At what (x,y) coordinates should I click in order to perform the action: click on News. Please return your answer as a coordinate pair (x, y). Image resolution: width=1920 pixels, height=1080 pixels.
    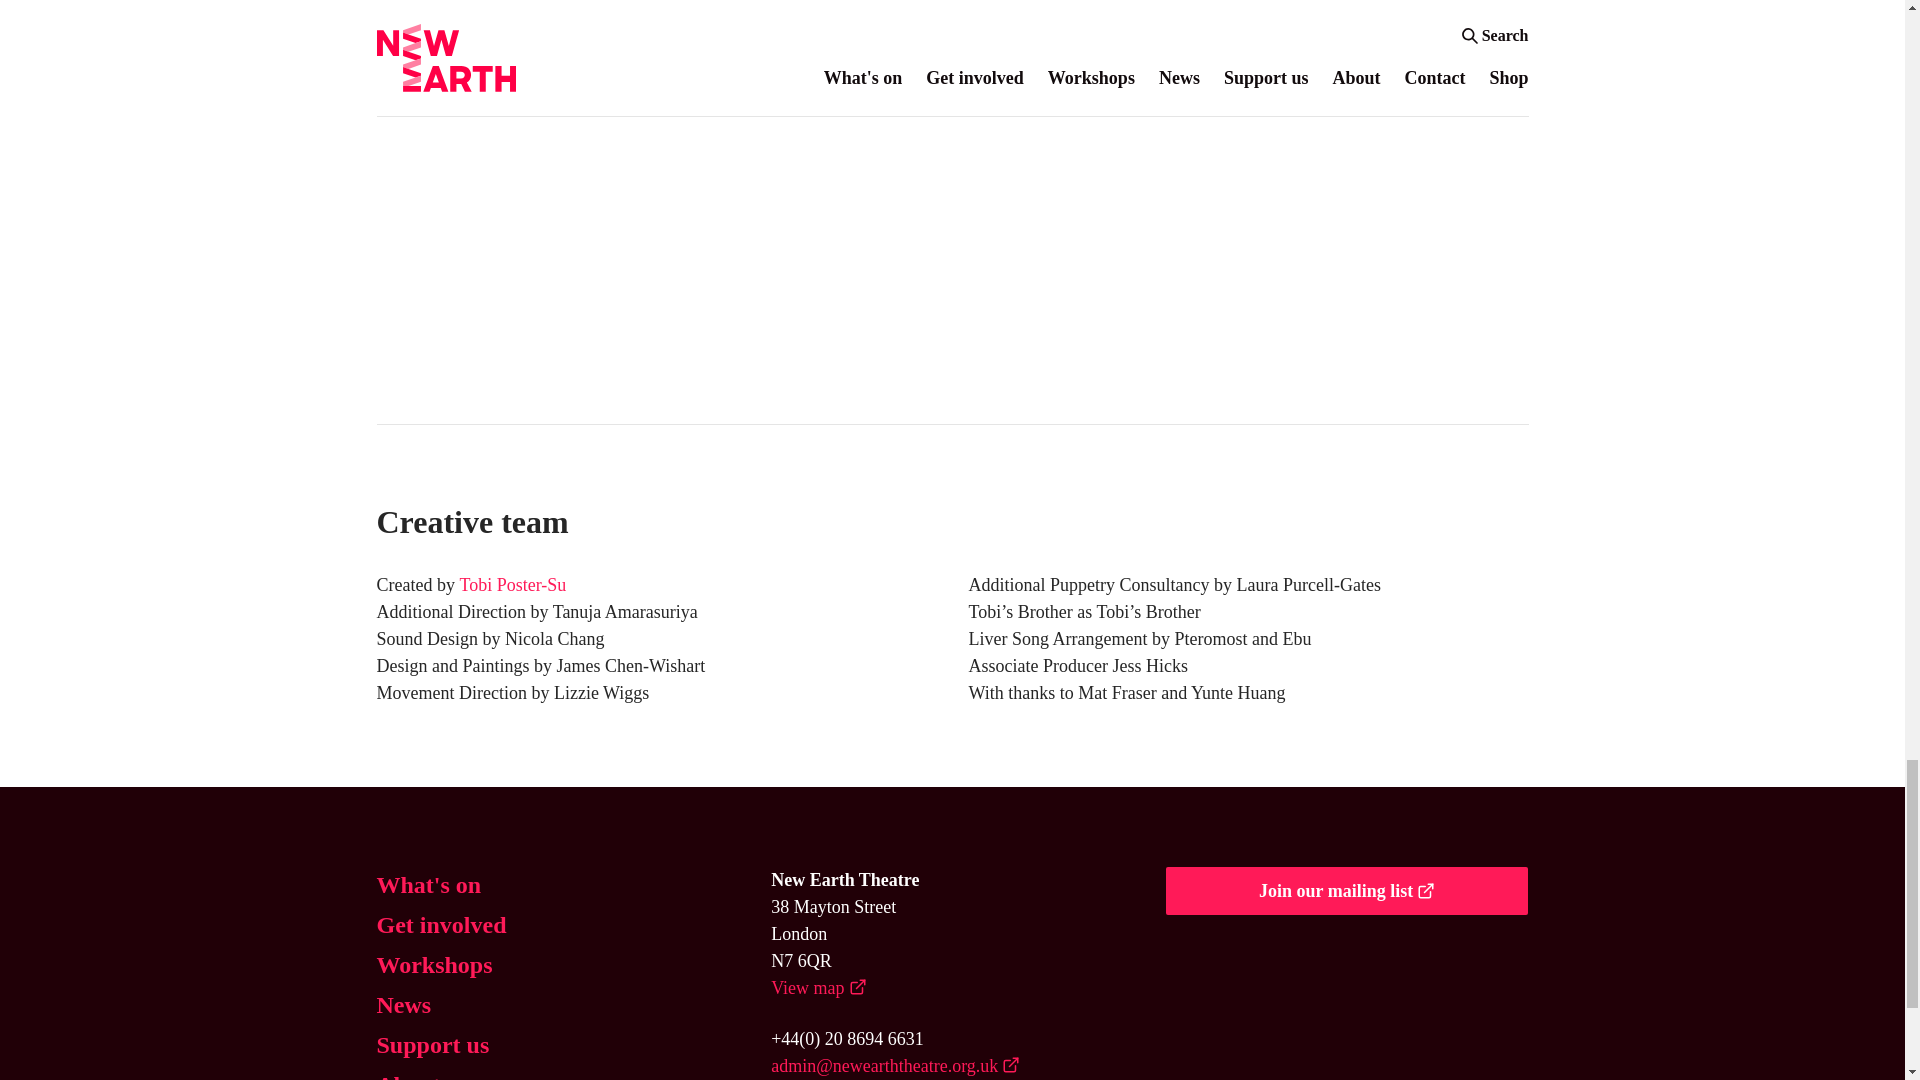
    Looking at the image, I should click on (403, 1004).